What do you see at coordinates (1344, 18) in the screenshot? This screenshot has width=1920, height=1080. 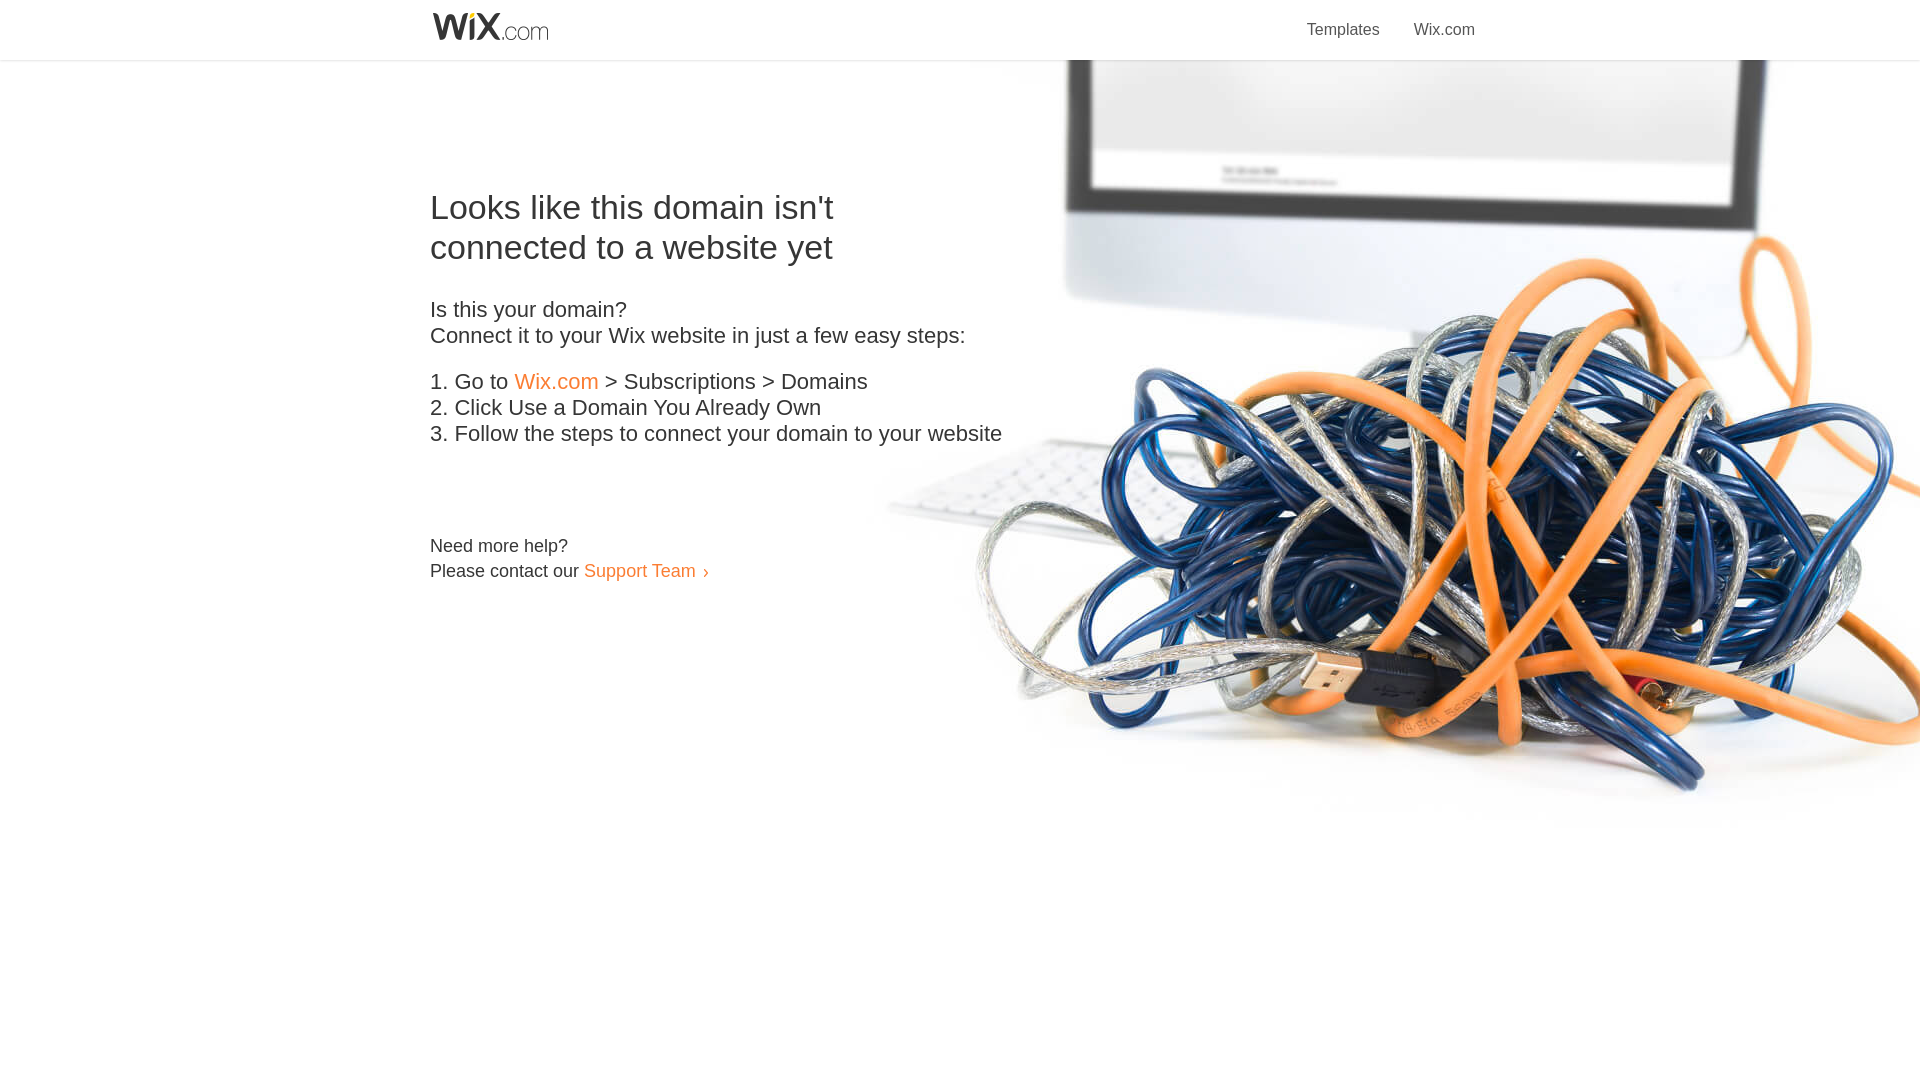 I see `Templates` at bounding box center [1344, 18].